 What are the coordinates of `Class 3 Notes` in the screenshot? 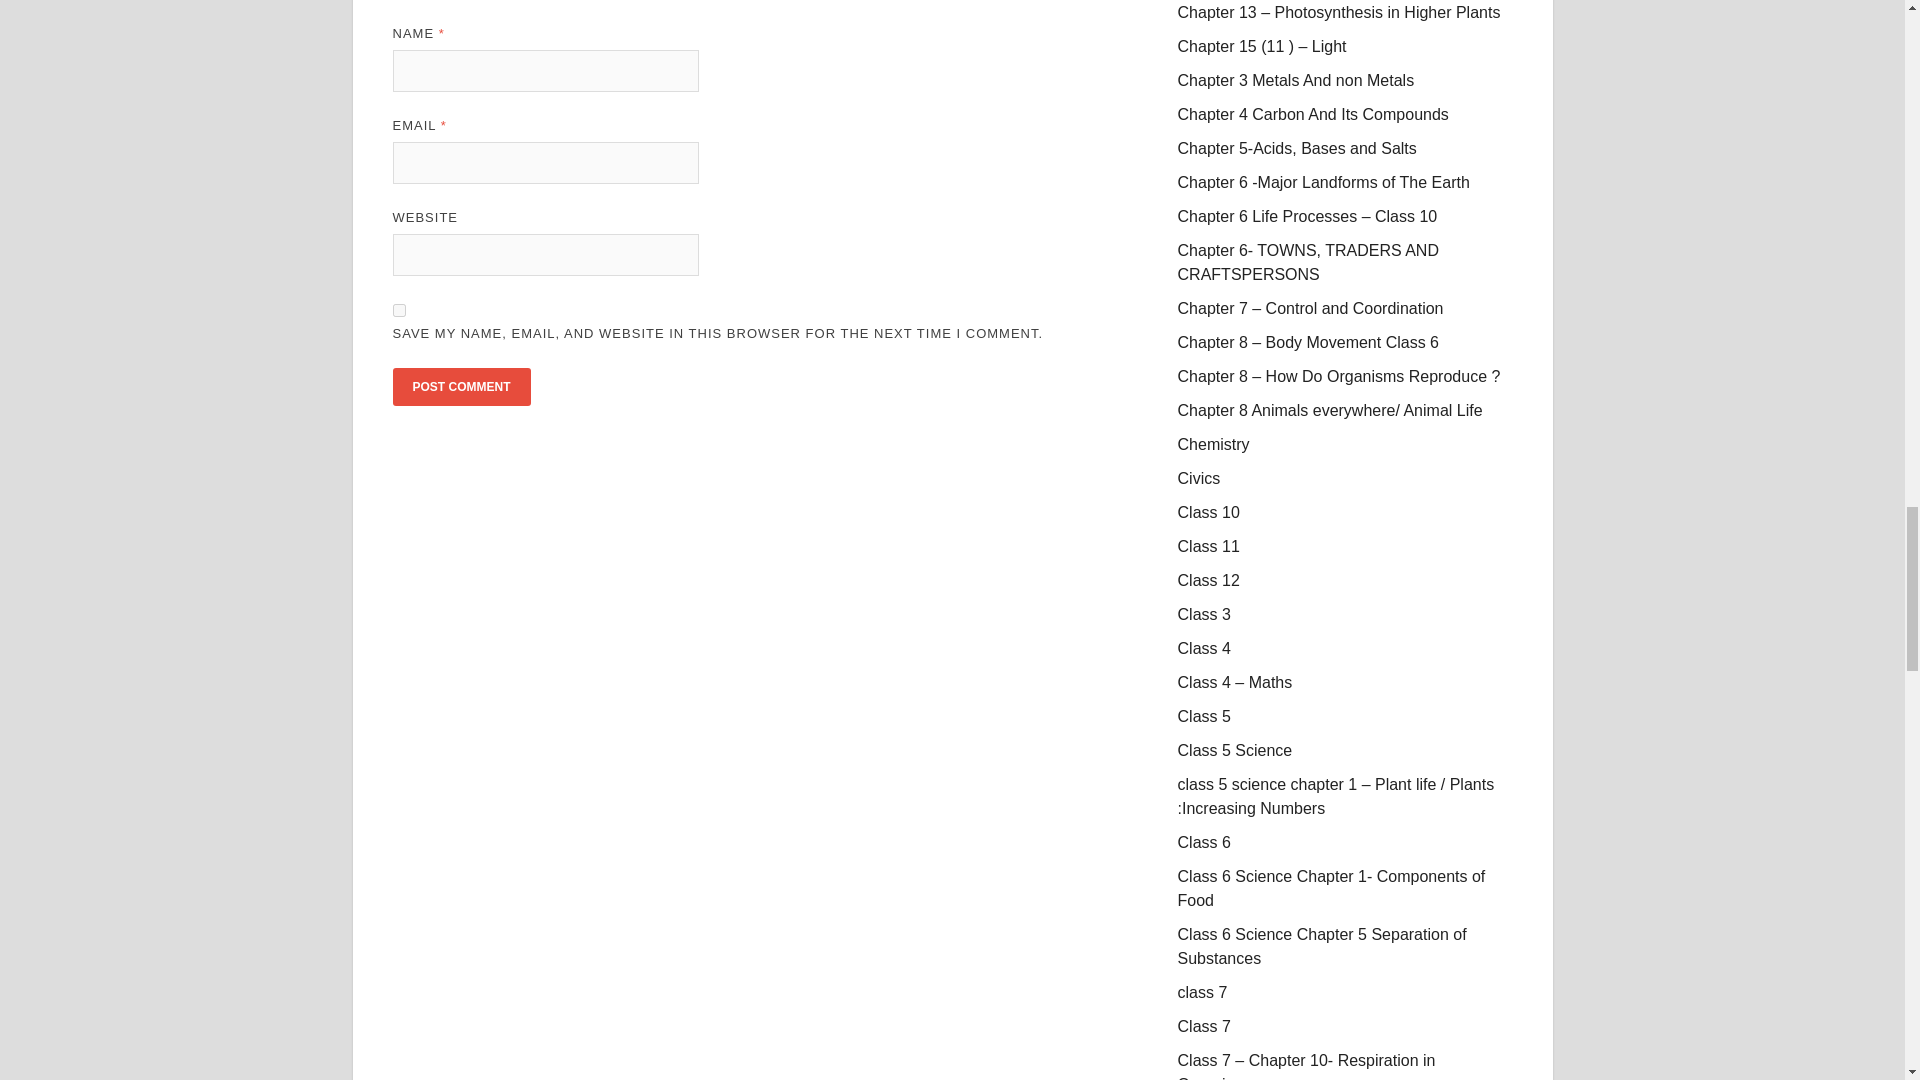 It's located at (1204, 614).